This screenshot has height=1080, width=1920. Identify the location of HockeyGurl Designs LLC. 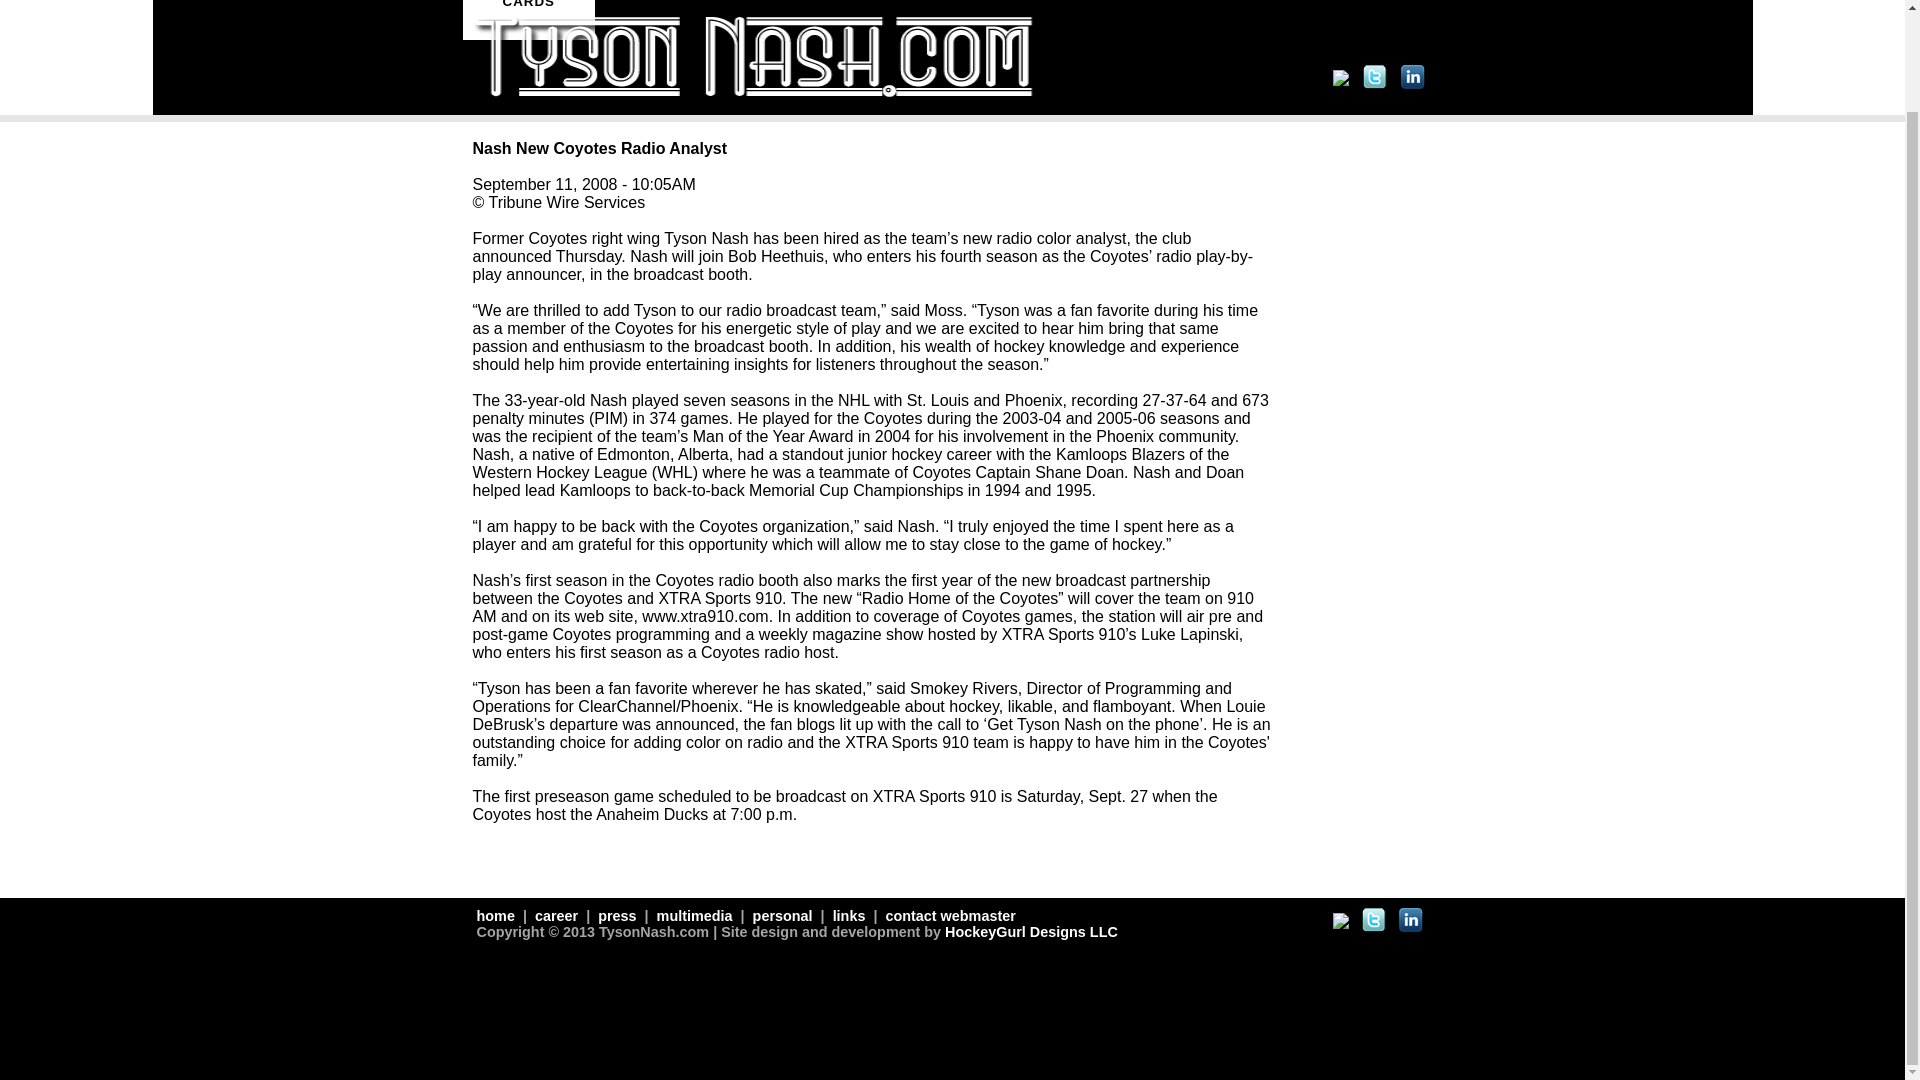
(1030, 932).